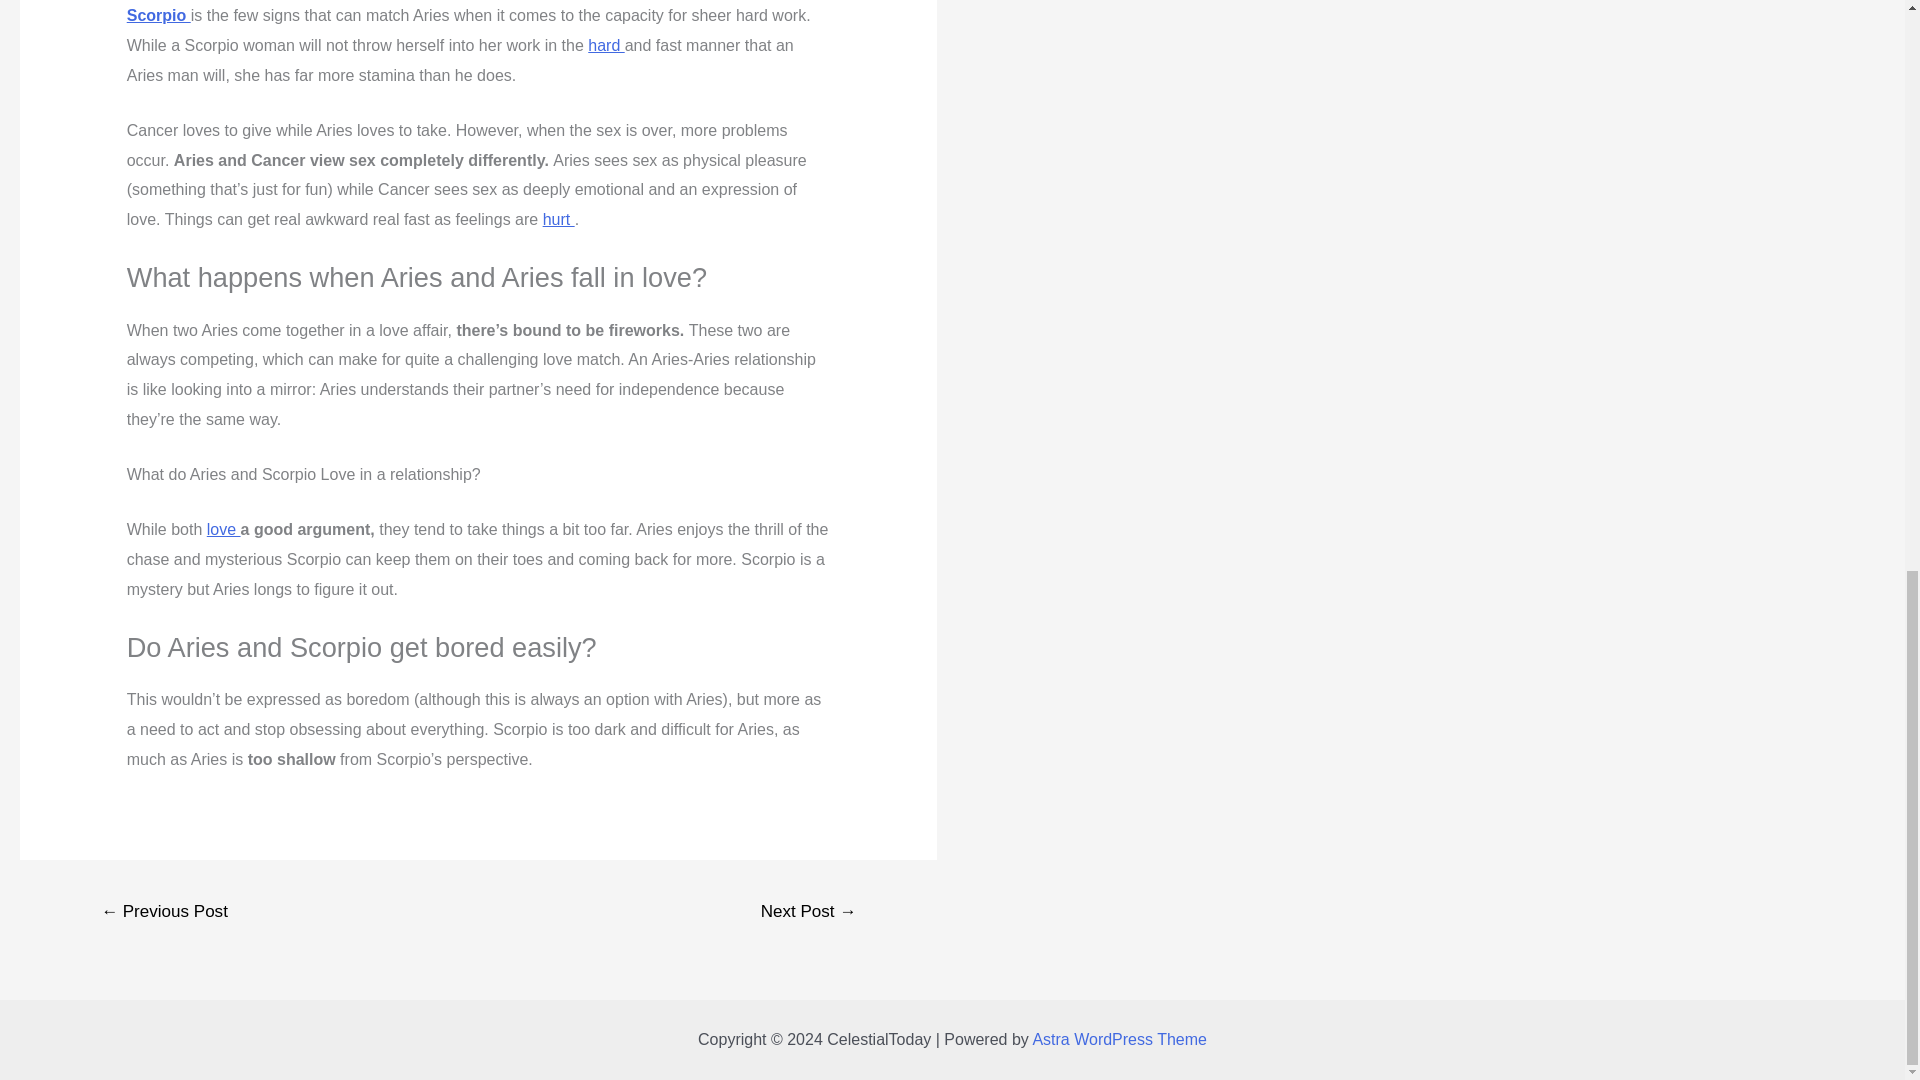 Image resolution: width=1920 pixels, height=1080 pixels. I want to click on love, so click(224, 528).